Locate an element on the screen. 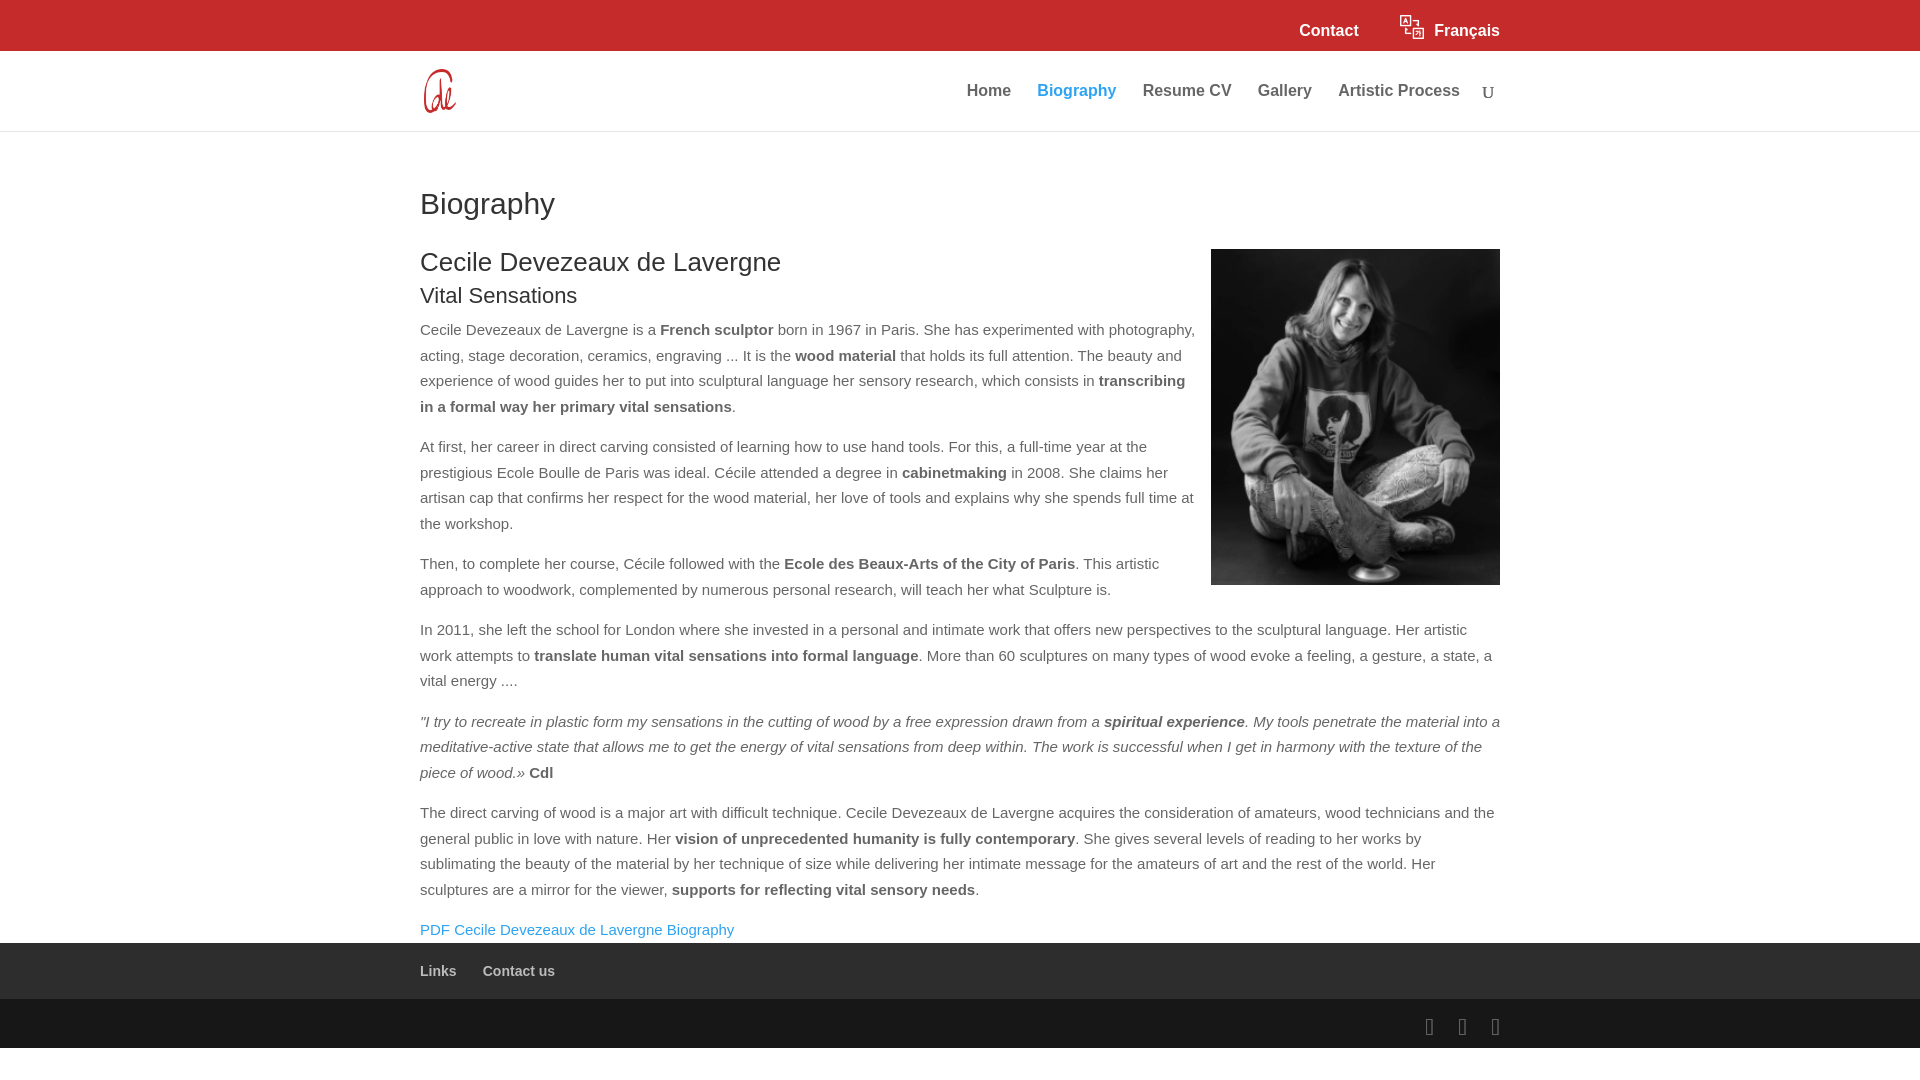 This screenshot has width=1920, height=1080. Biography is located at coordinates (1076, 107).